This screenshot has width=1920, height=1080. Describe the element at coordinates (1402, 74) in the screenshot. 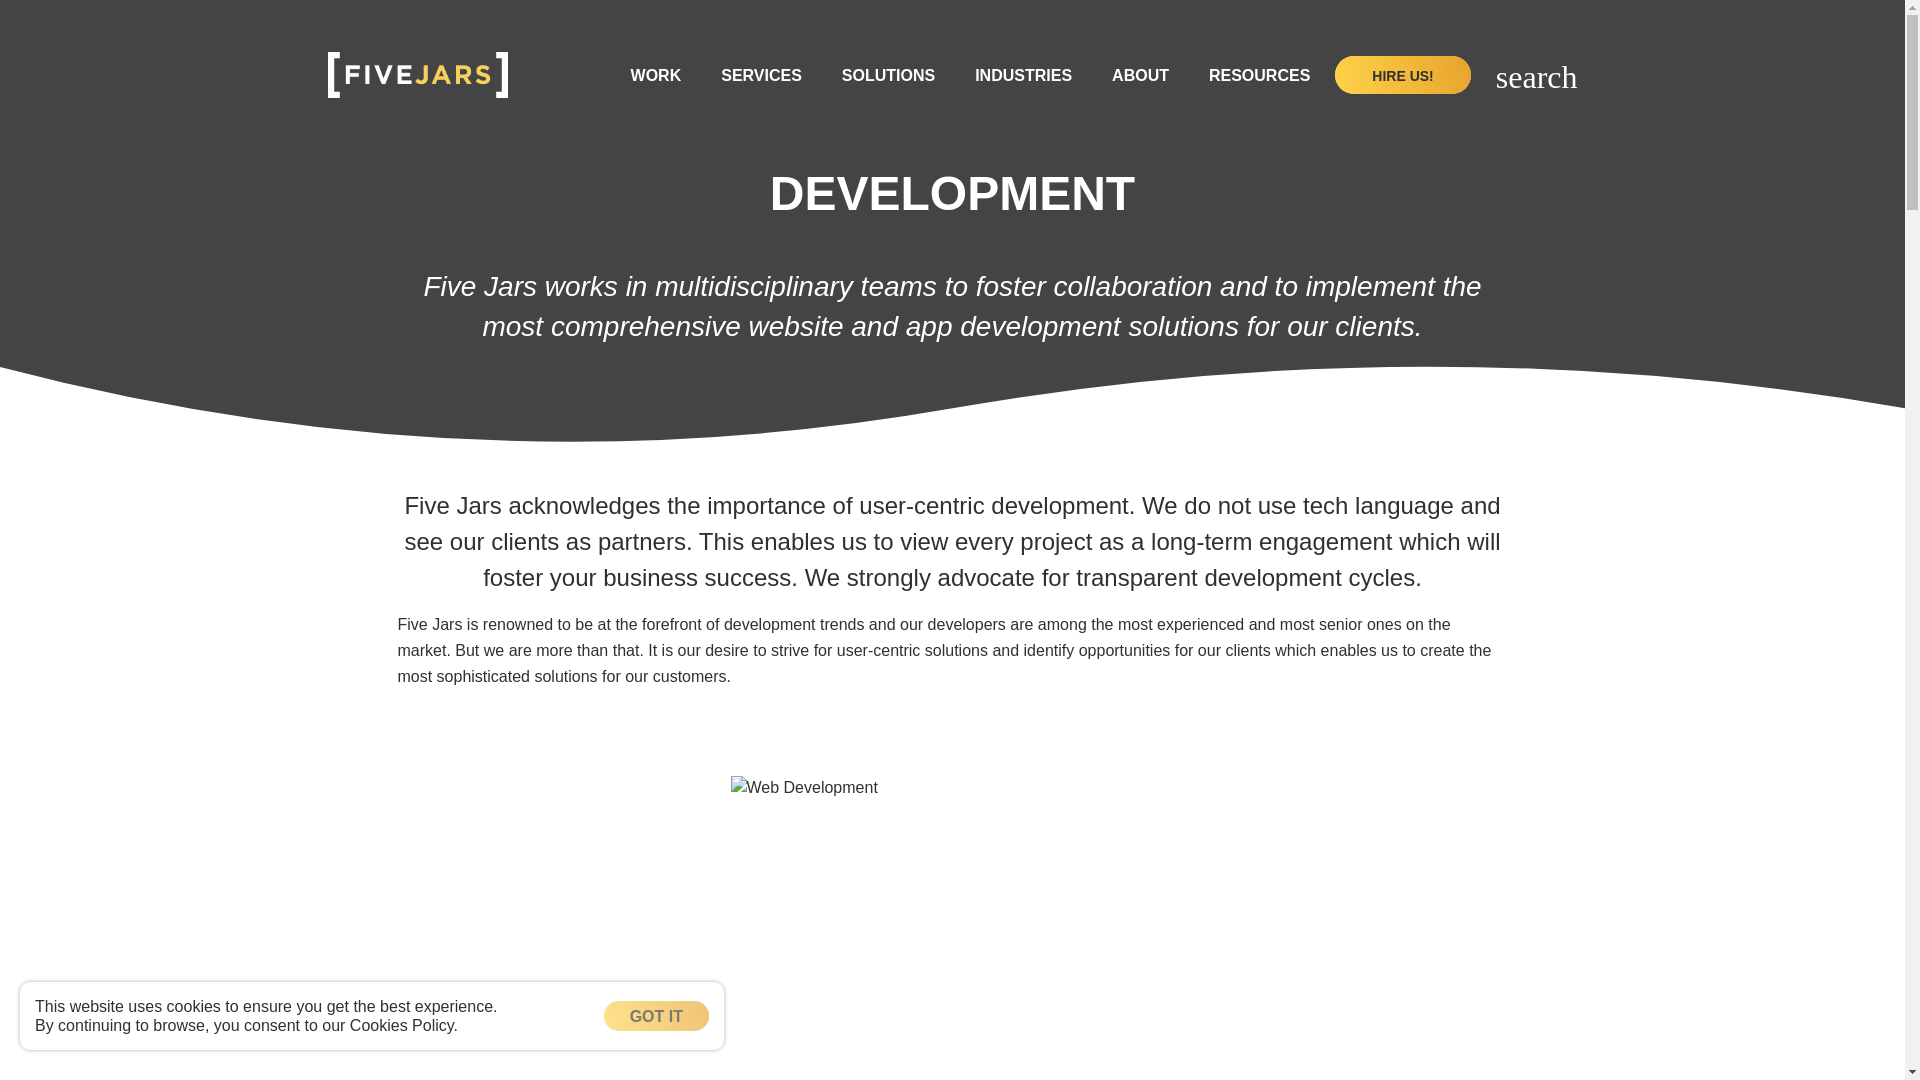

I see `HIRE US!` at that location.